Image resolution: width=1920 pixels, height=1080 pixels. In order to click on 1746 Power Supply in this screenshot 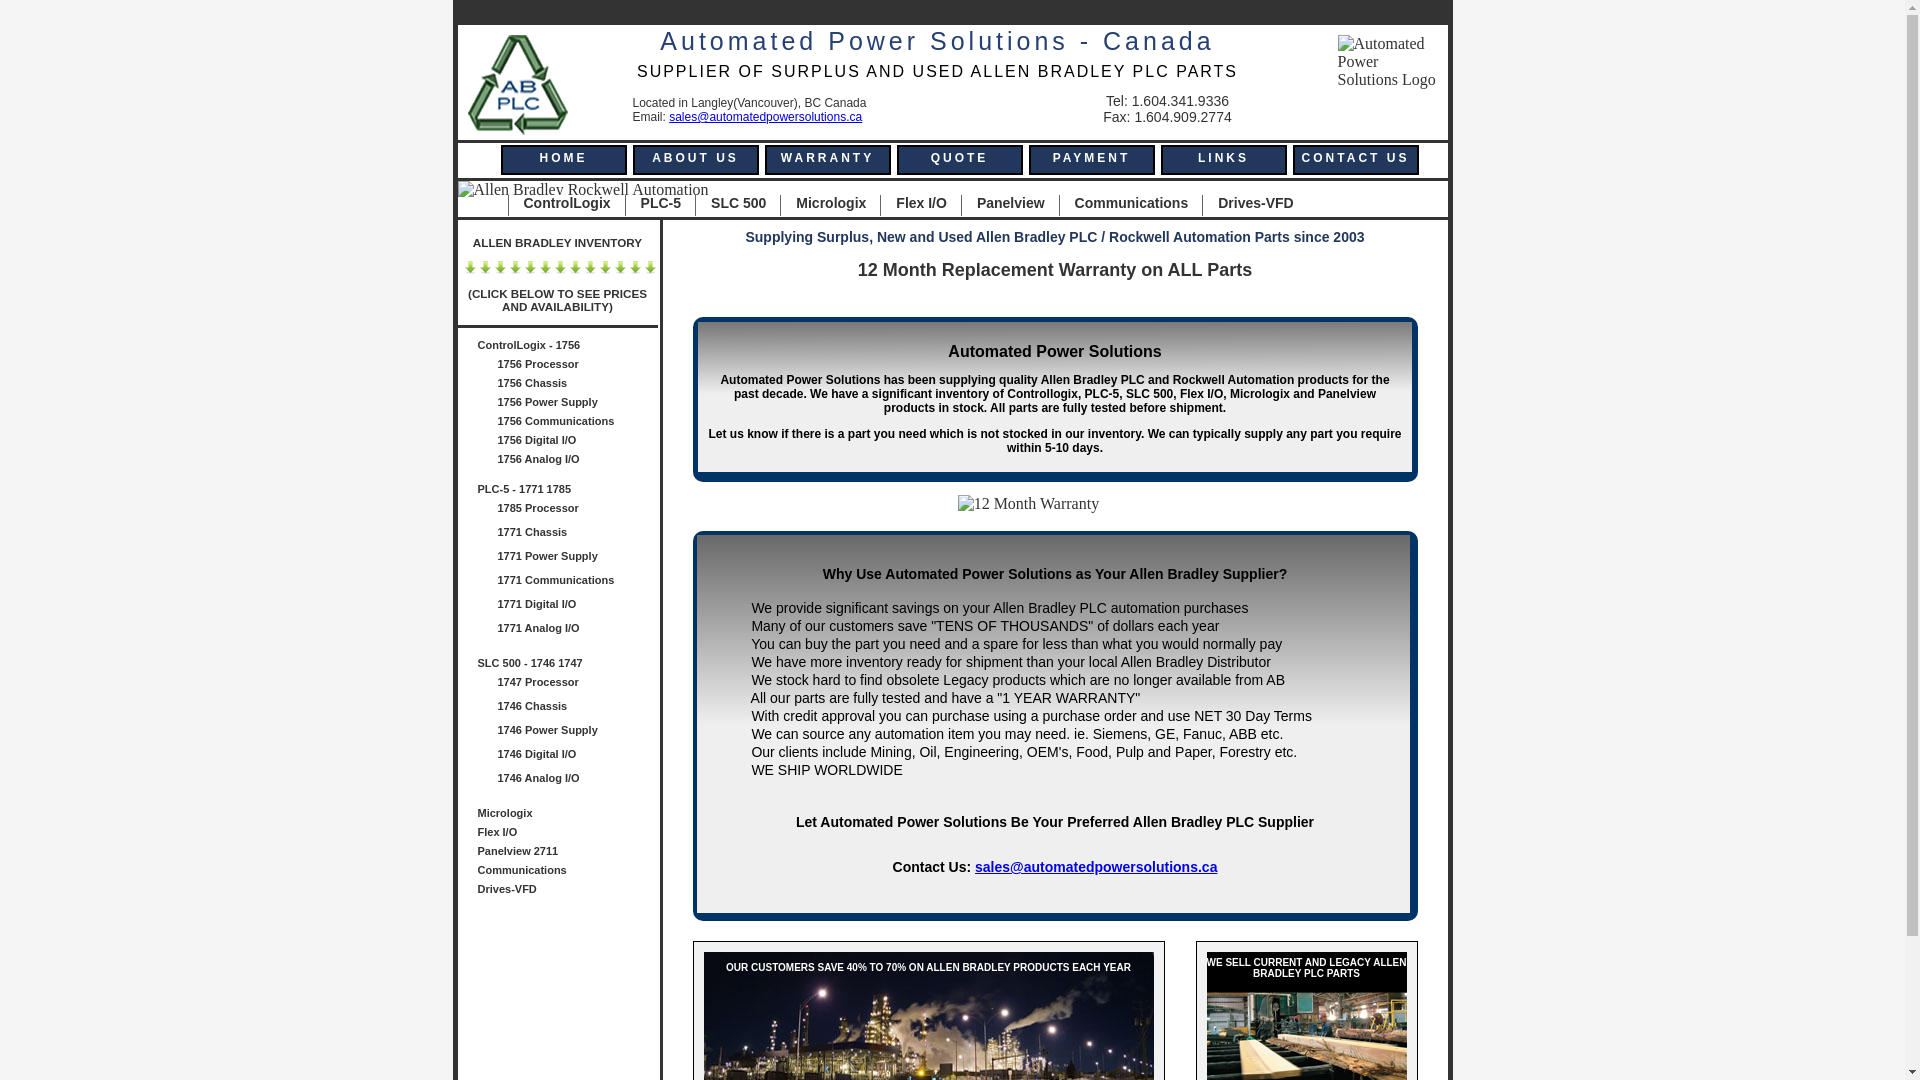, I will do `click(578, 732)`.